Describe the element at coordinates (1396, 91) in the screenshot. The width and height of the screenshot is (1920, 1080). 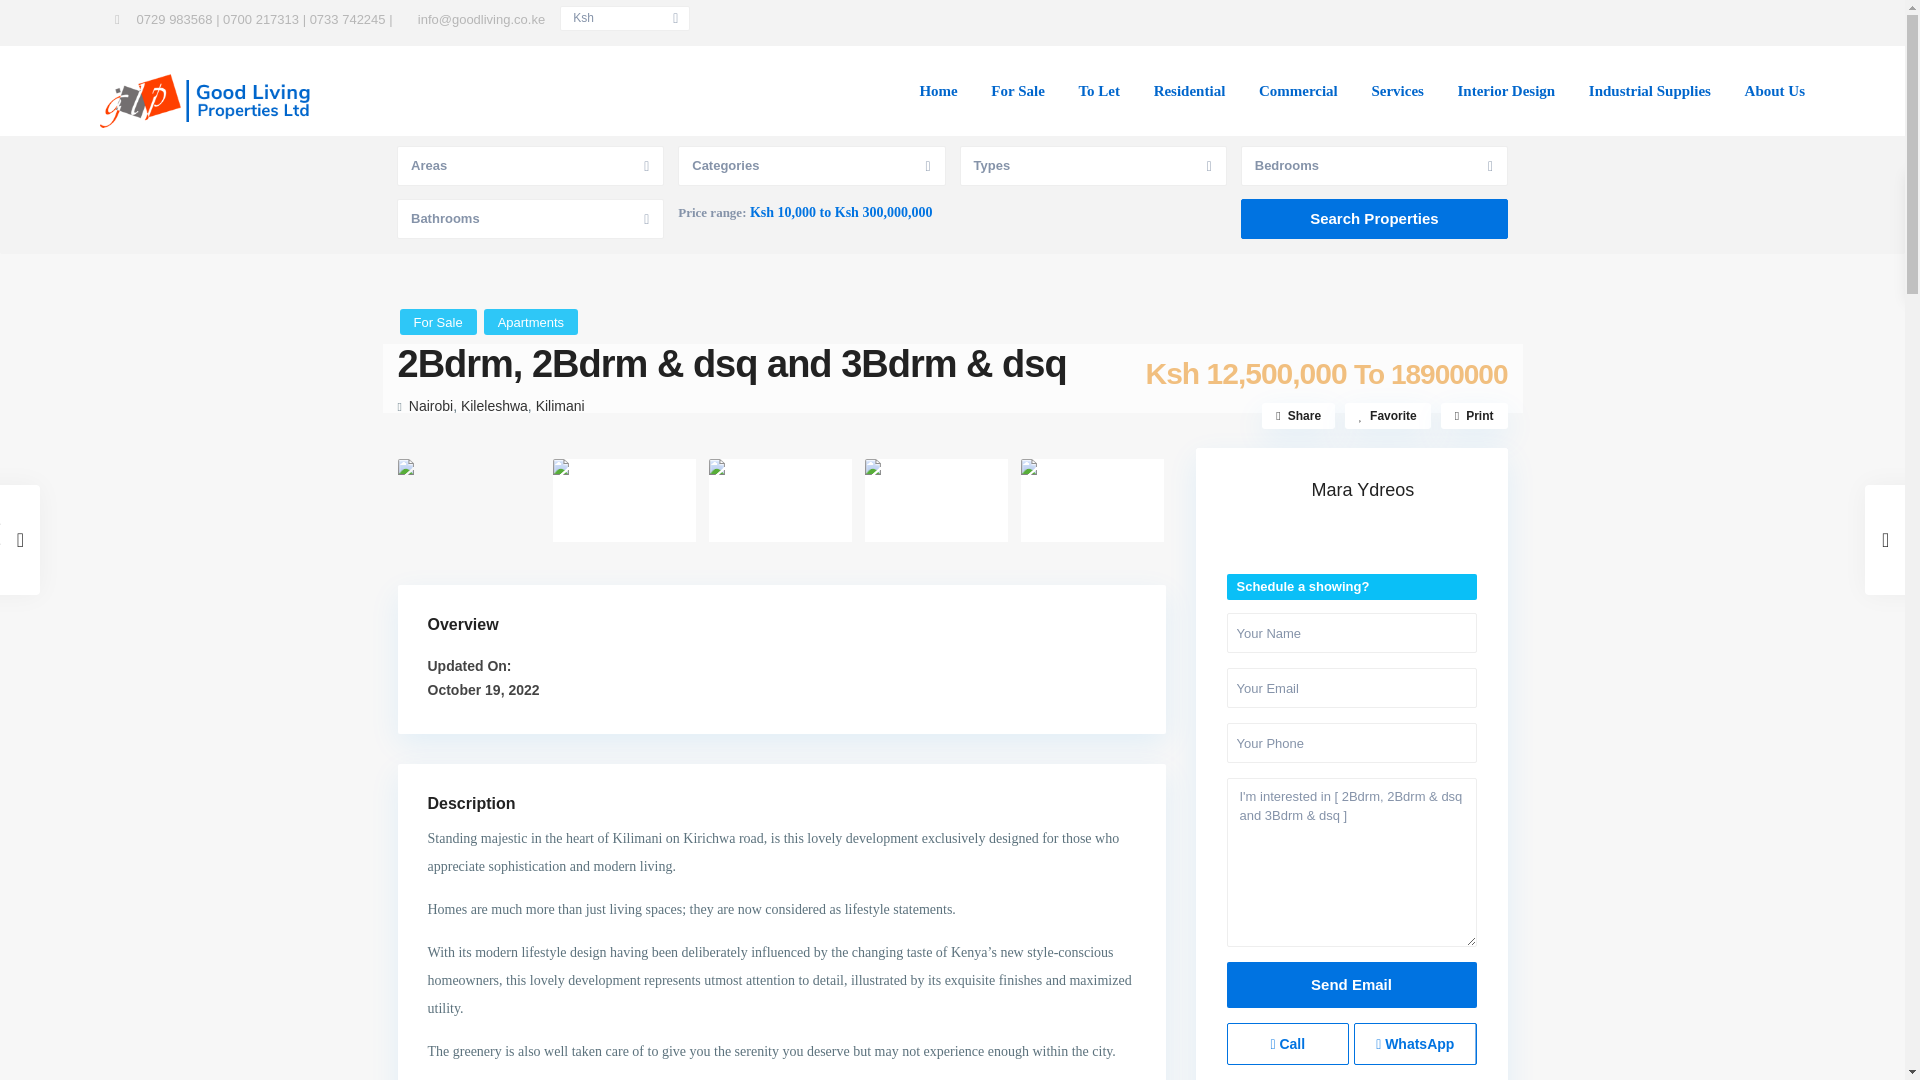
I see `Services` at that location.